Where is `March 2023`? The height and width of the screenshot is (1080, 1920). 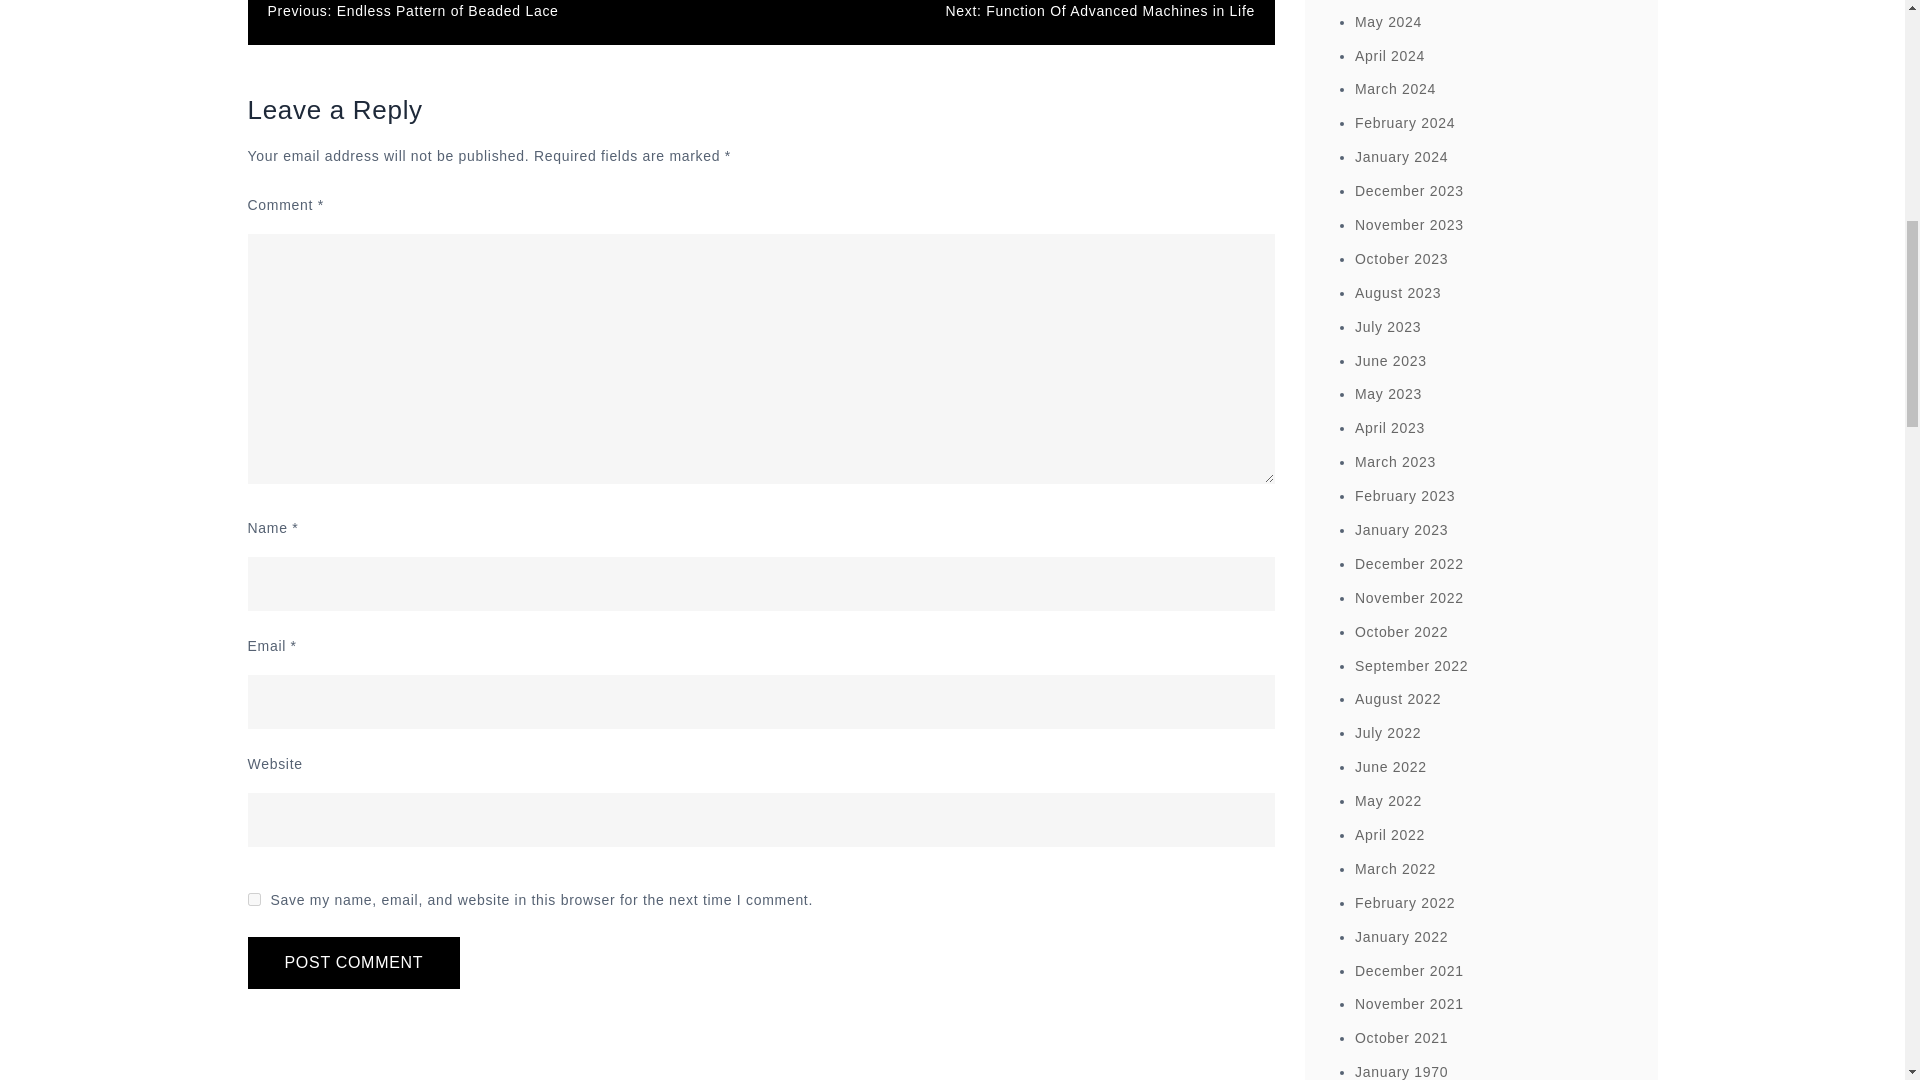
March 2023 is located at coordinates (1396, 461).